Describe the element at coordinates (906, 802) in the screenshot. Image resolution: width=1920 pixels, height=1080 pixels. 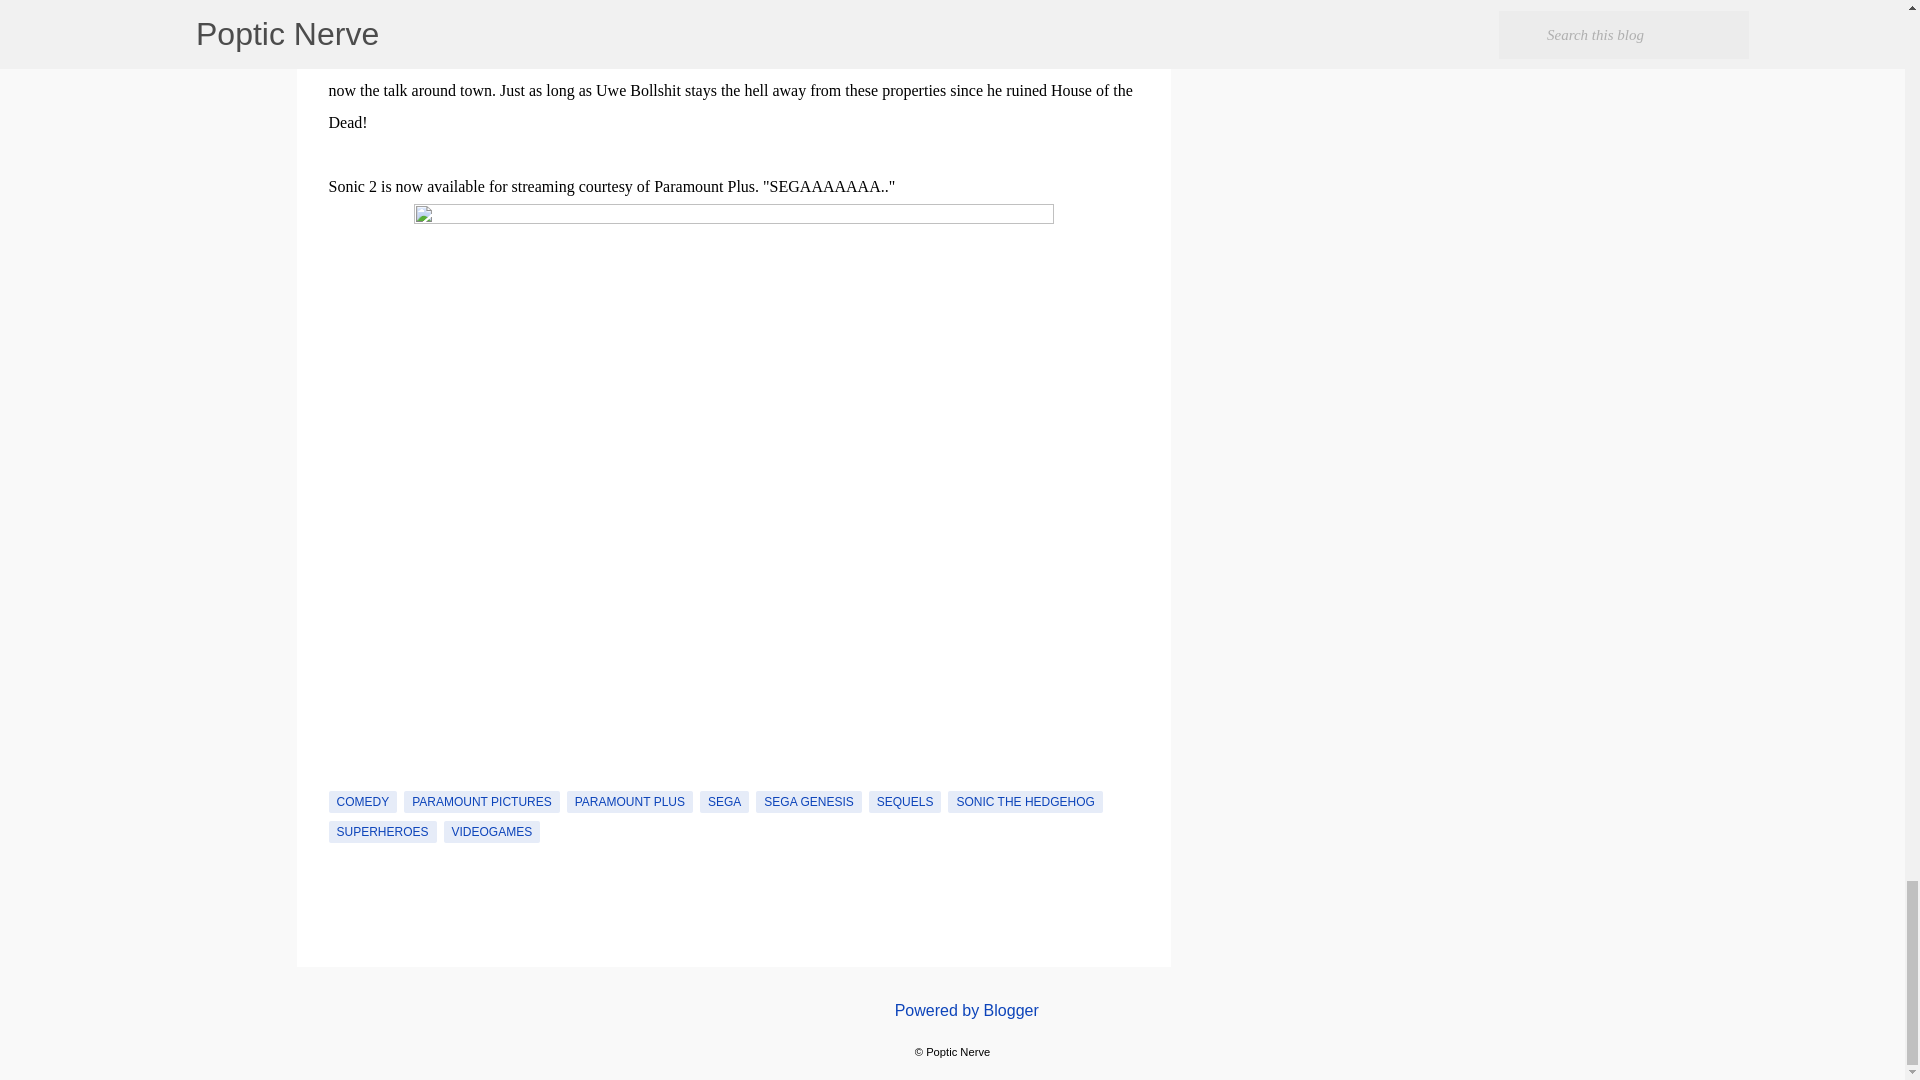
I see `SEQUELS` at that location.